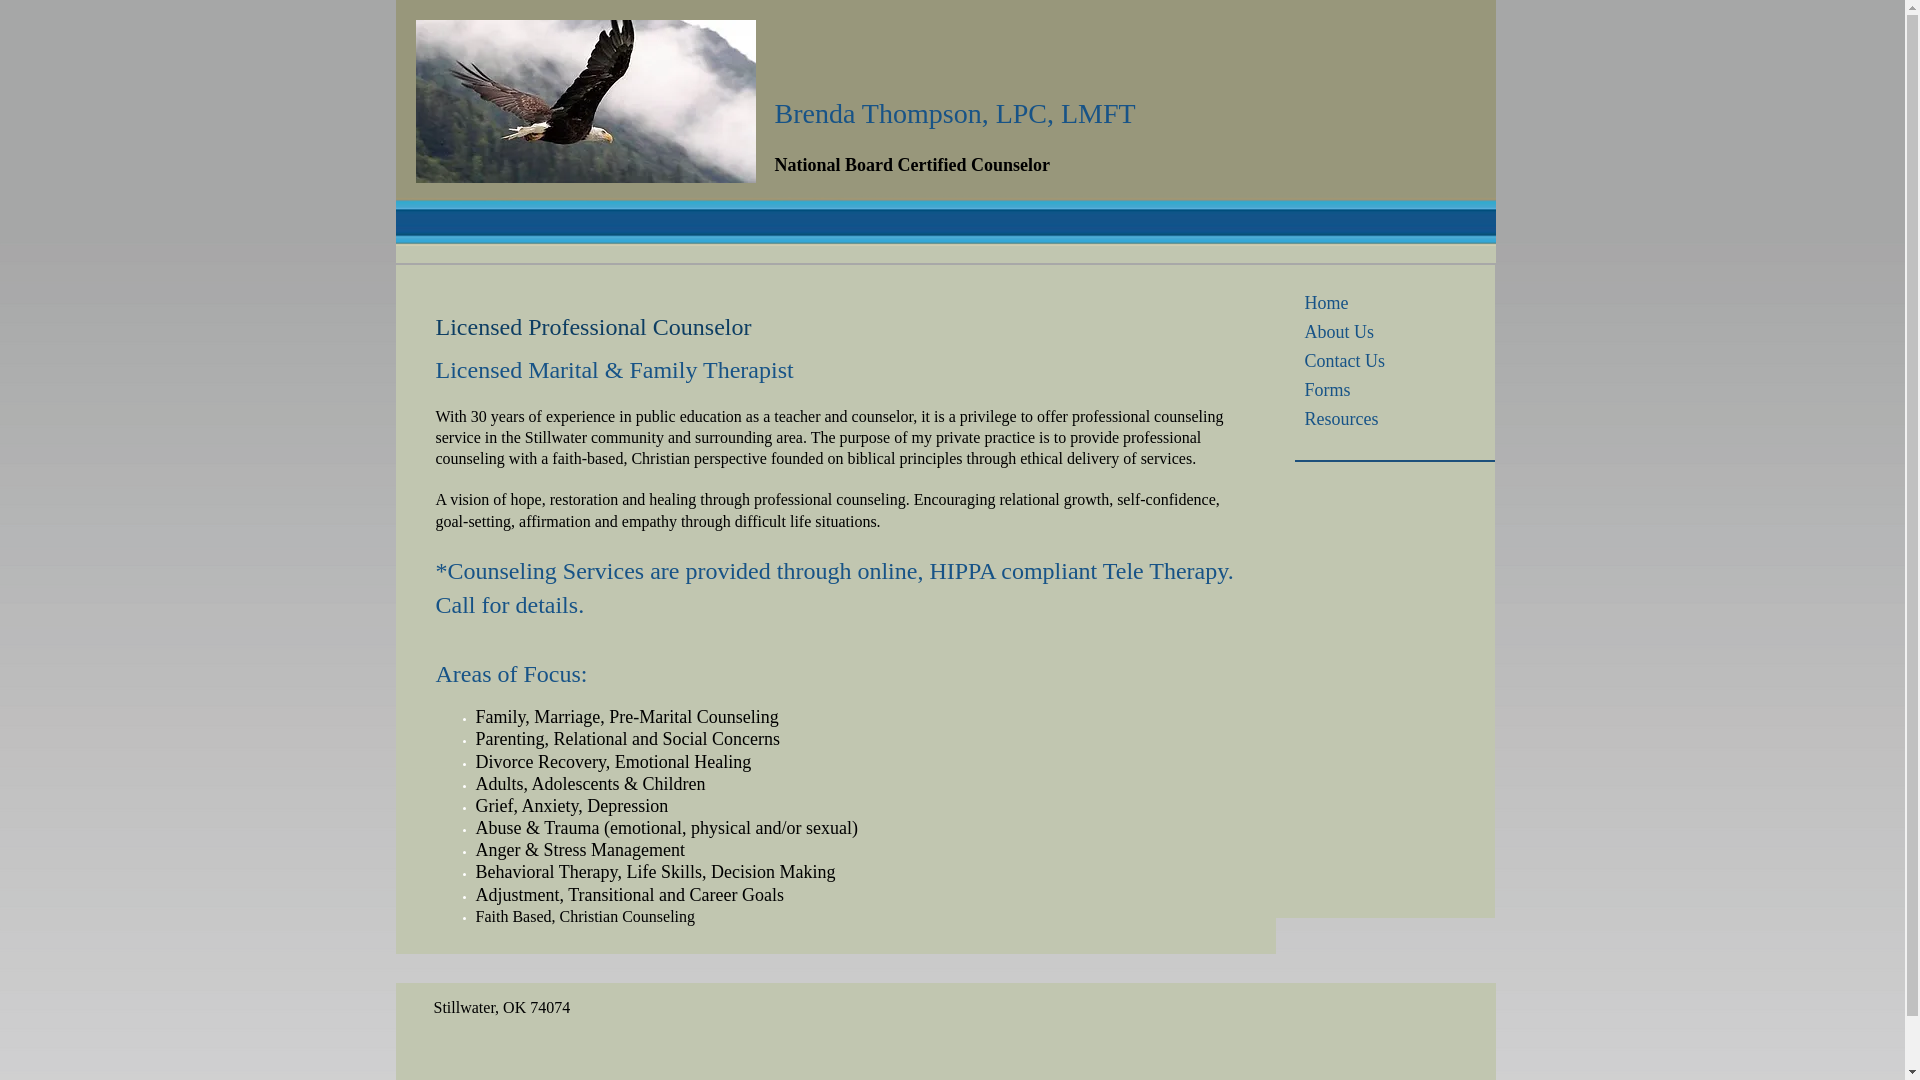 The width and height of the screenshot is (1920, 1080). Describe the element at coordinates (1339, 331) in the screenshot. I see `About Us` at that location.